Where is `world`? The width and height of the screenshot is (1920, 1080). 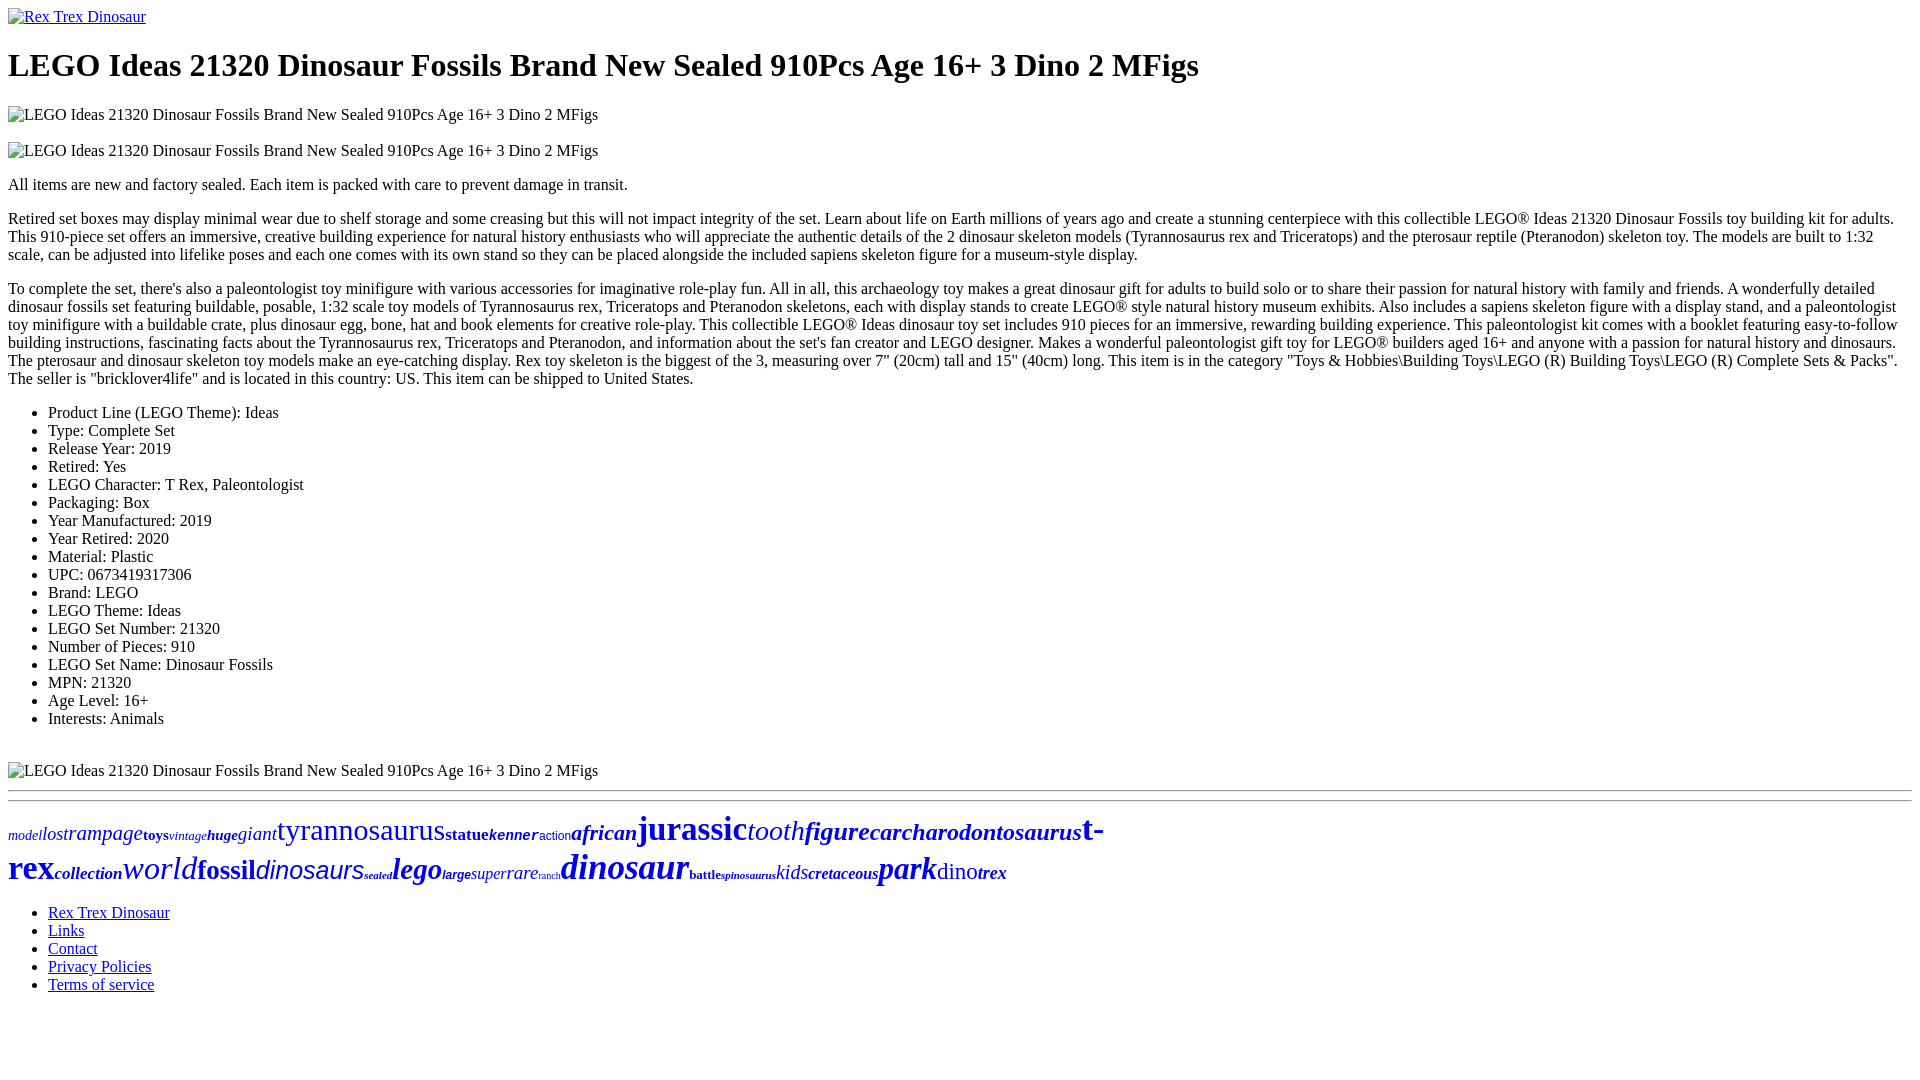 world is located at coordinates (160, 867).